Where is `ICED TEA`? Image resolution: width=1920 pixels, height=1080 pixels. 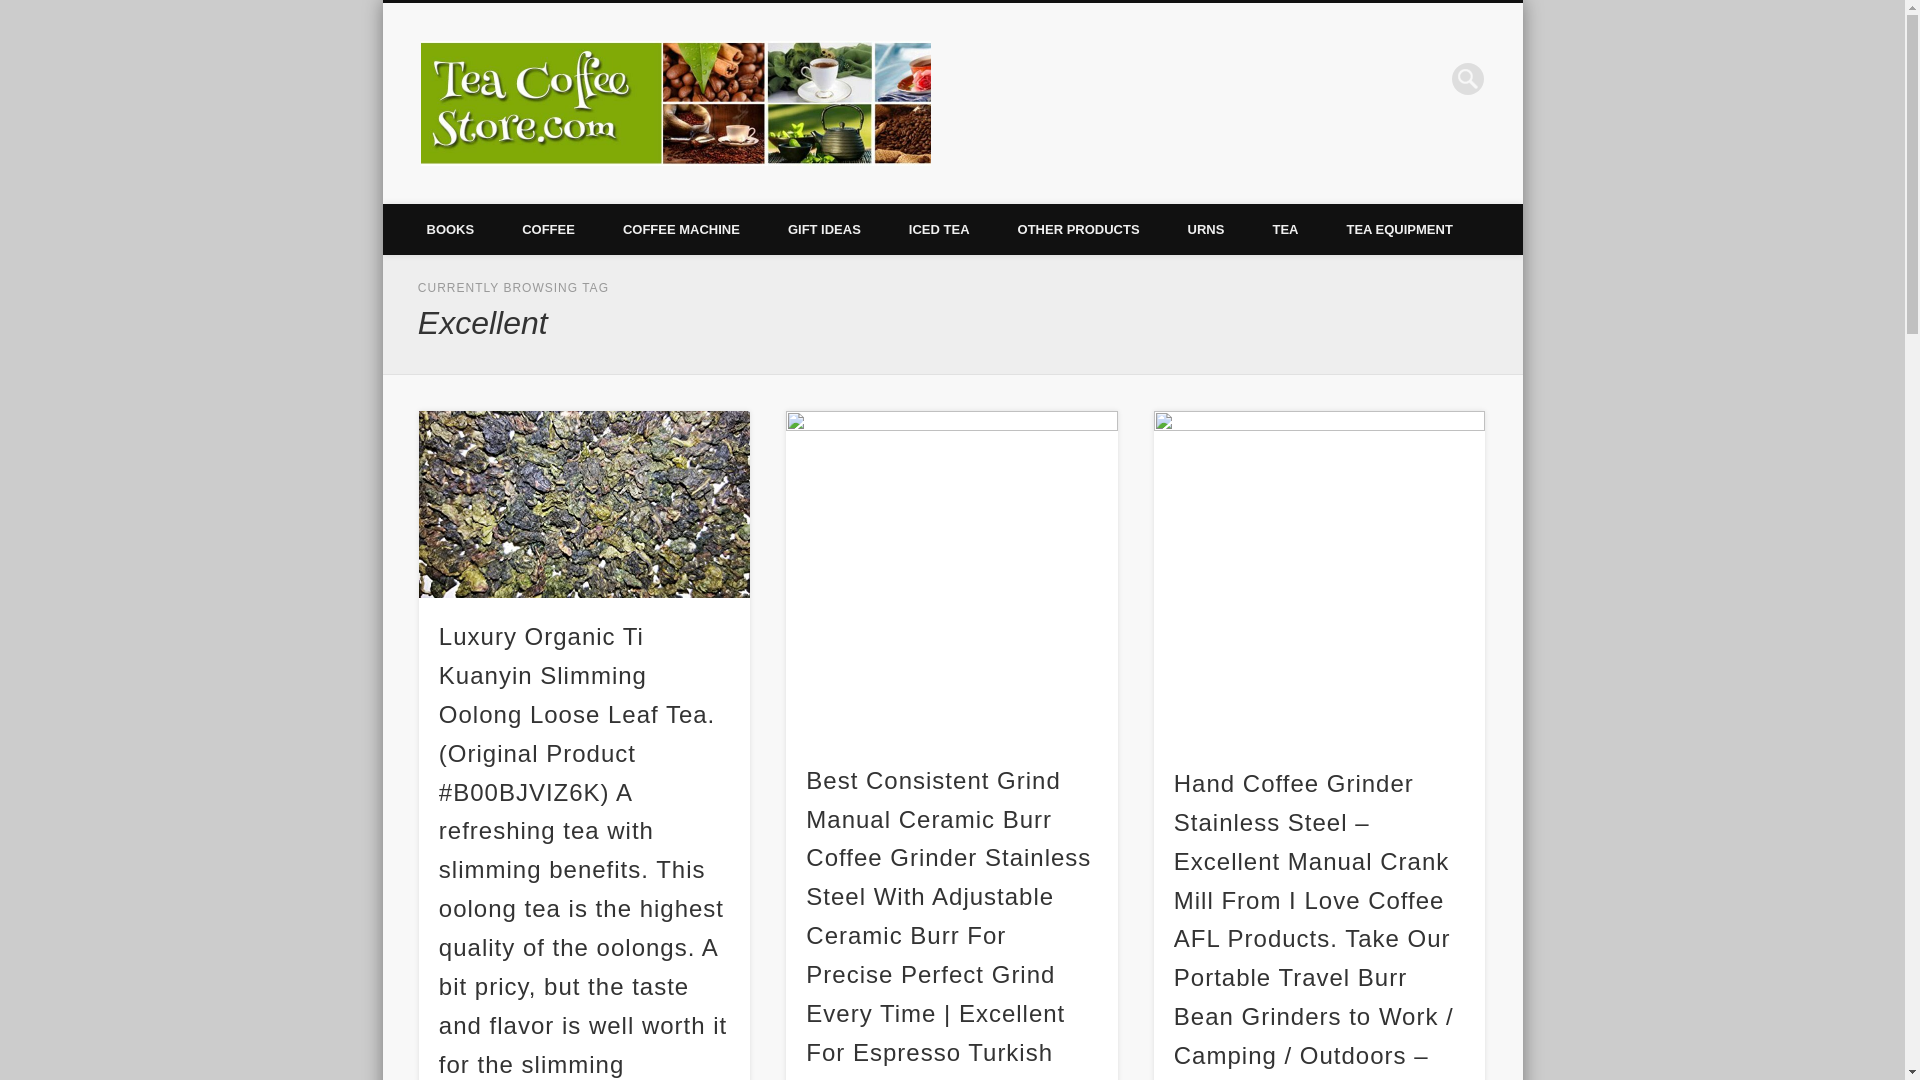
ICED TEA is located at coordinates (940, 229).